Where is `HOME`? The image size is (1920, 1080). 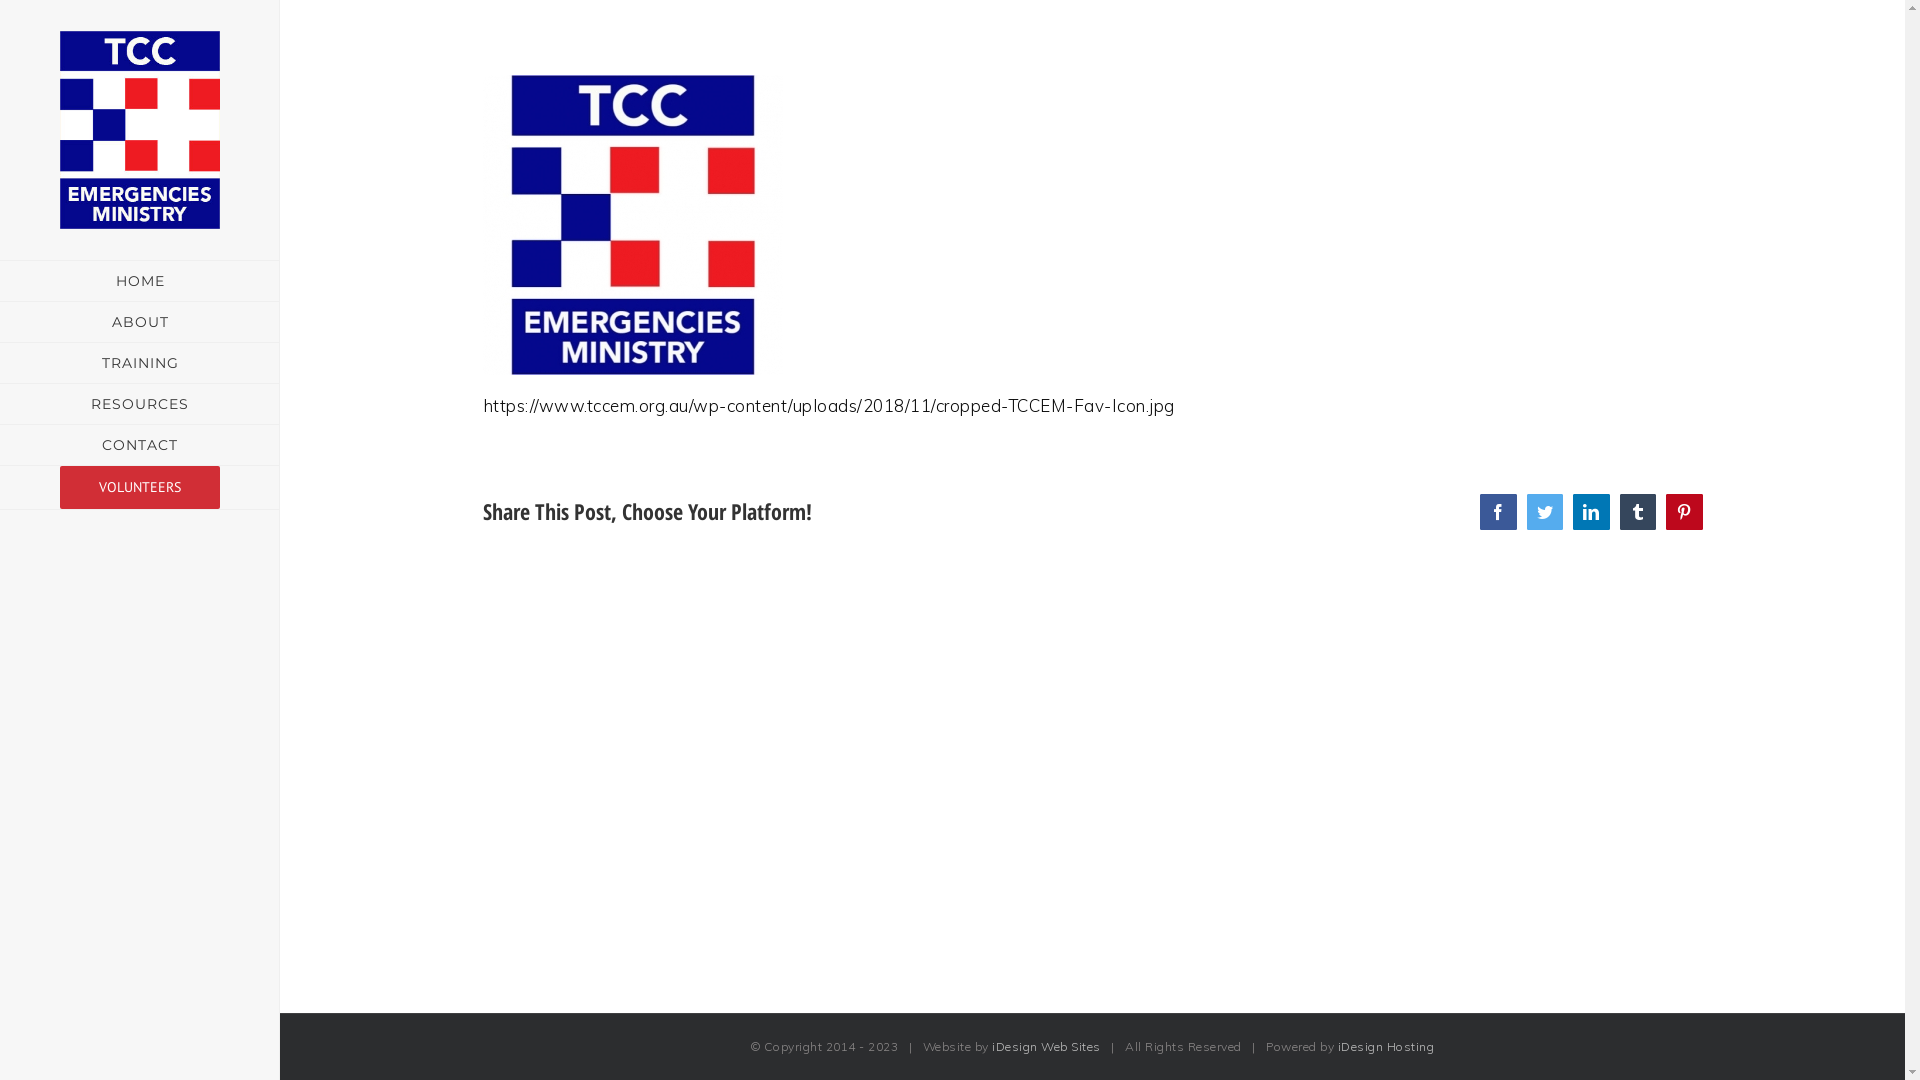
HOME is located at coordinates (140, 281).